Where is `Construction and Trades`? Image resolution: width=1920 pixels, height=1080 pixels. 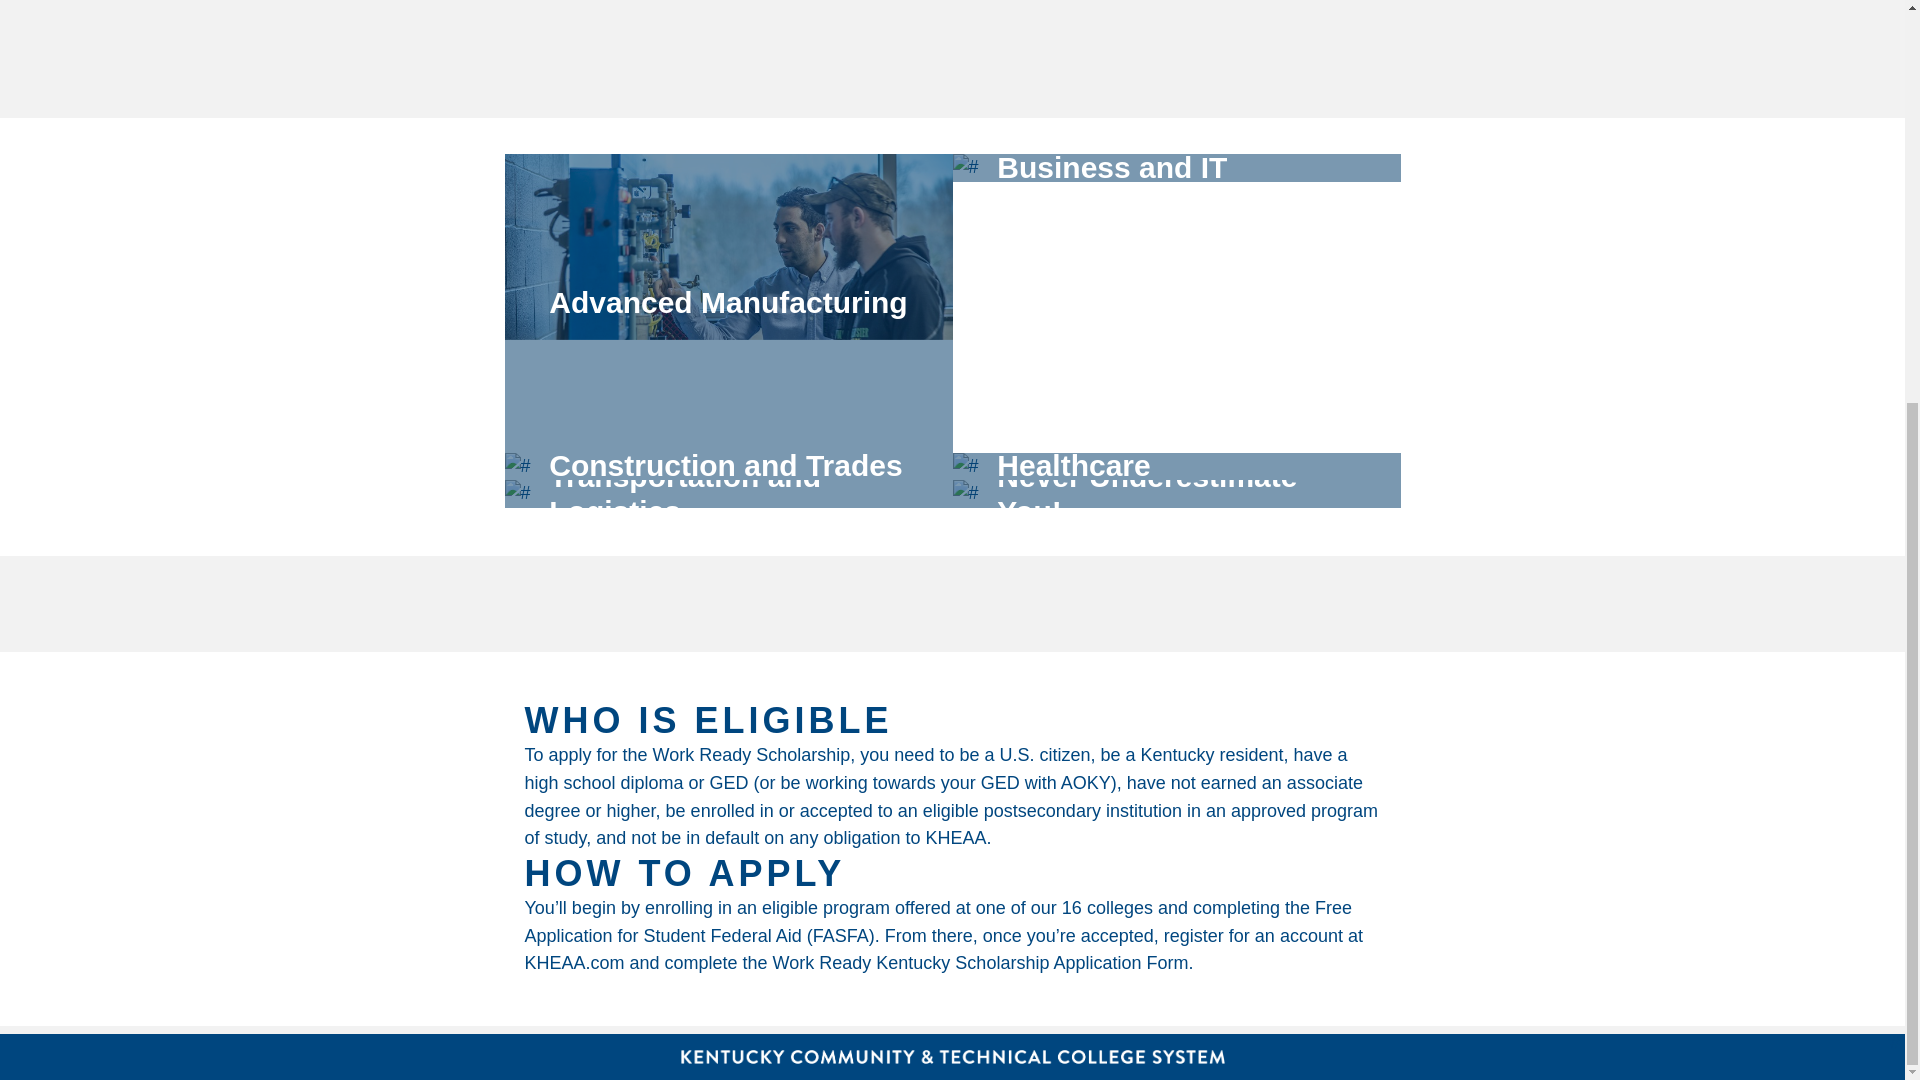 Construction and Trades is located at coordinates (728, 466).